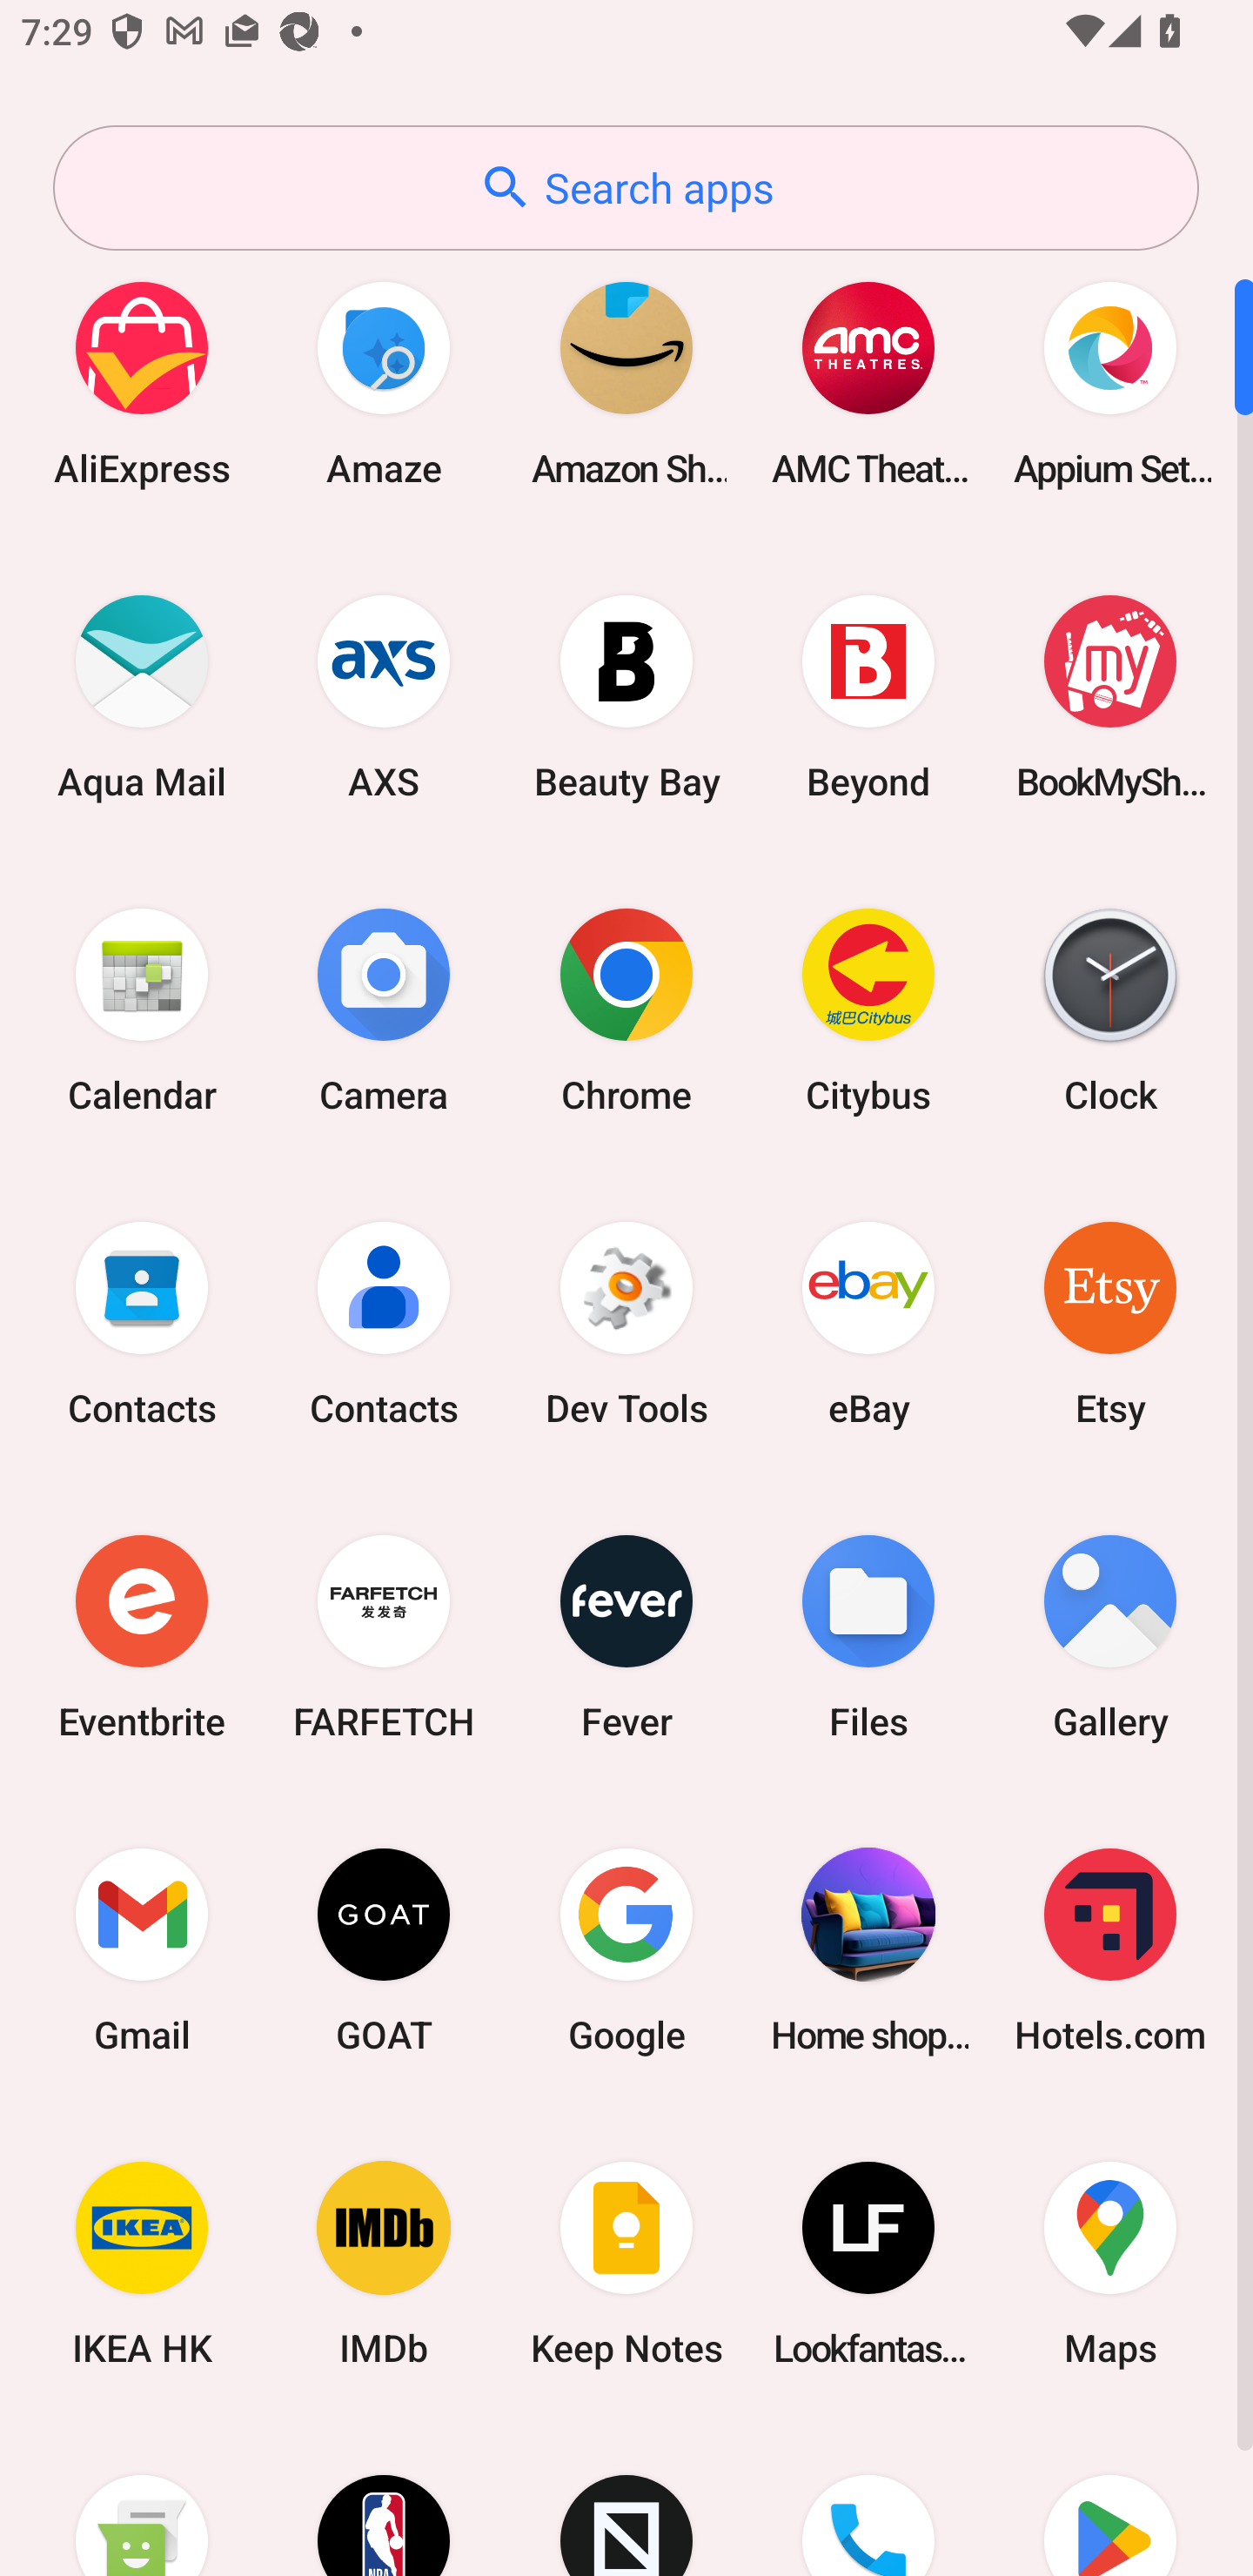 This screenshot has height=2576, width=1253. Describe the element at coordinates (384, 1949) in the screenshot. I see `GOAT` at that location.